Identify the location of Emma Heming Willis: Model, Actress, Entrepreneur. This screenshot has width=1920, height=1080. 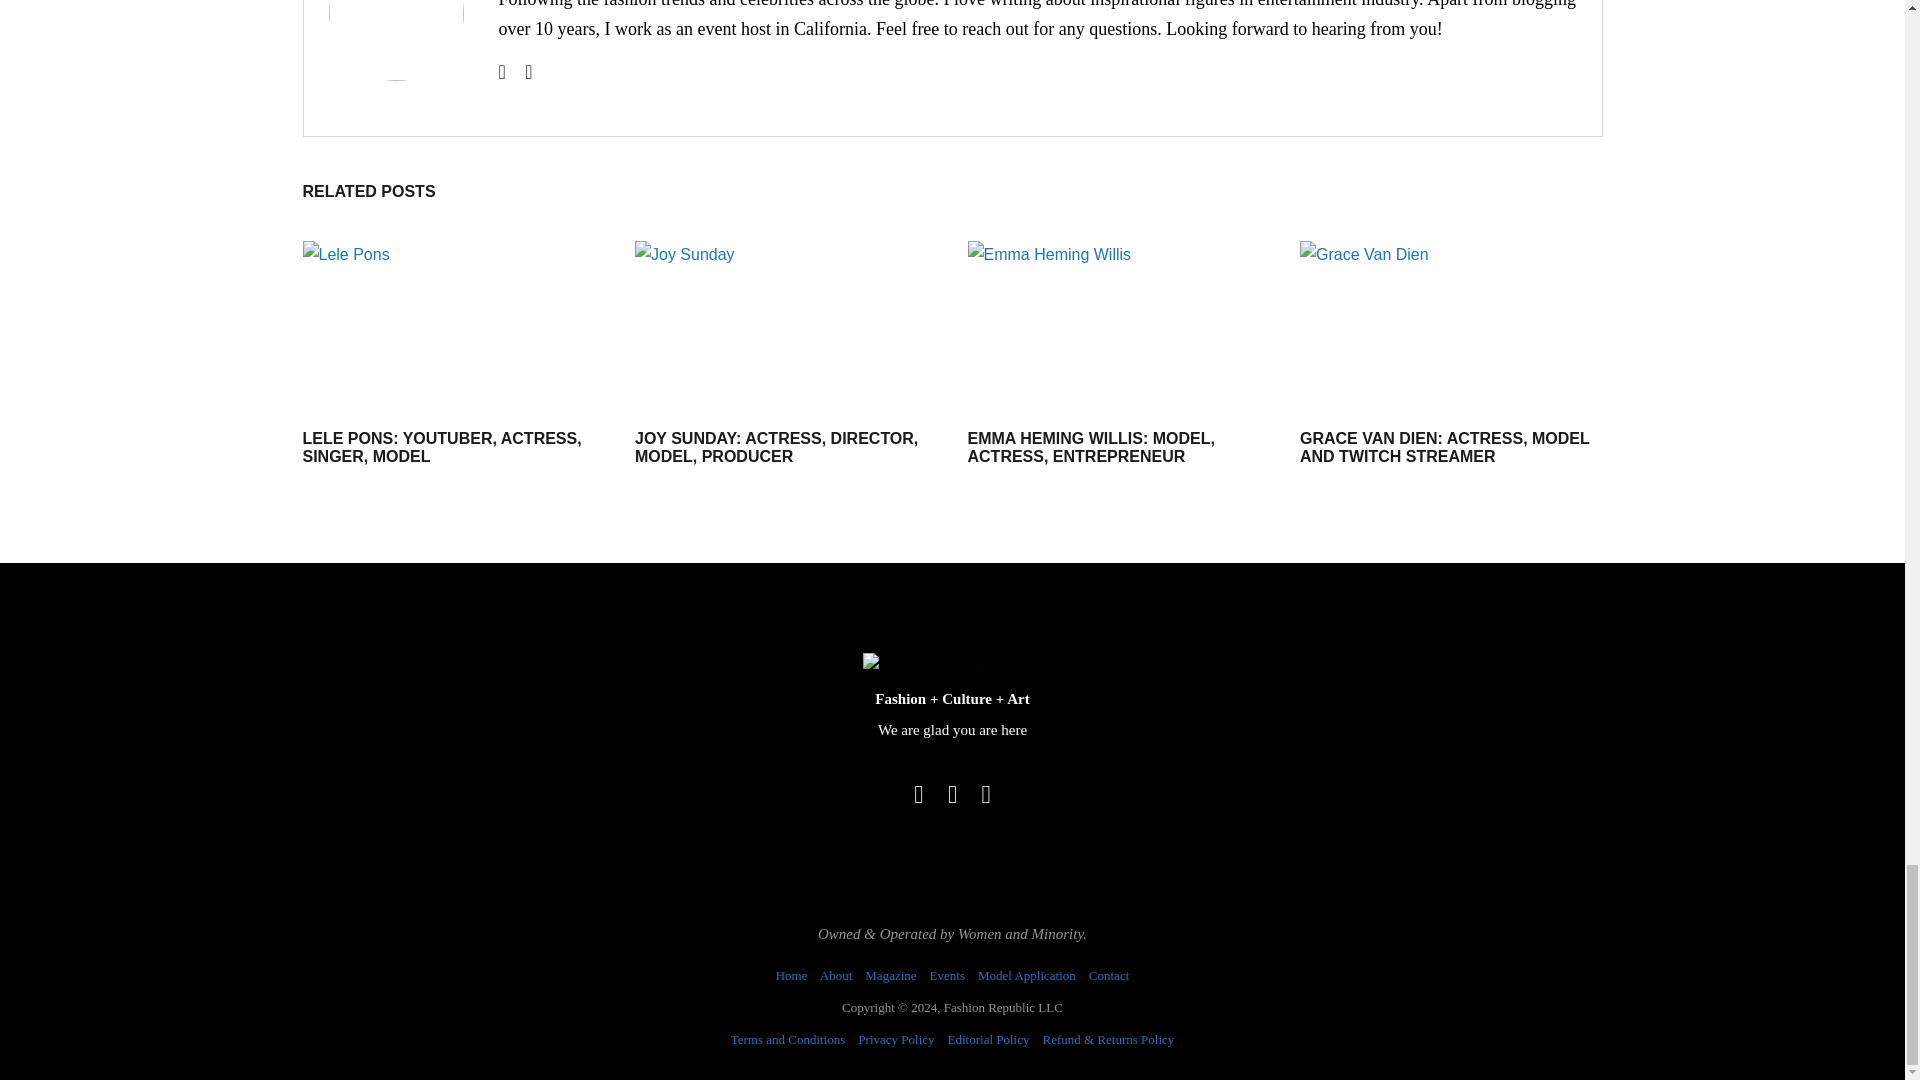
(1119, 326).